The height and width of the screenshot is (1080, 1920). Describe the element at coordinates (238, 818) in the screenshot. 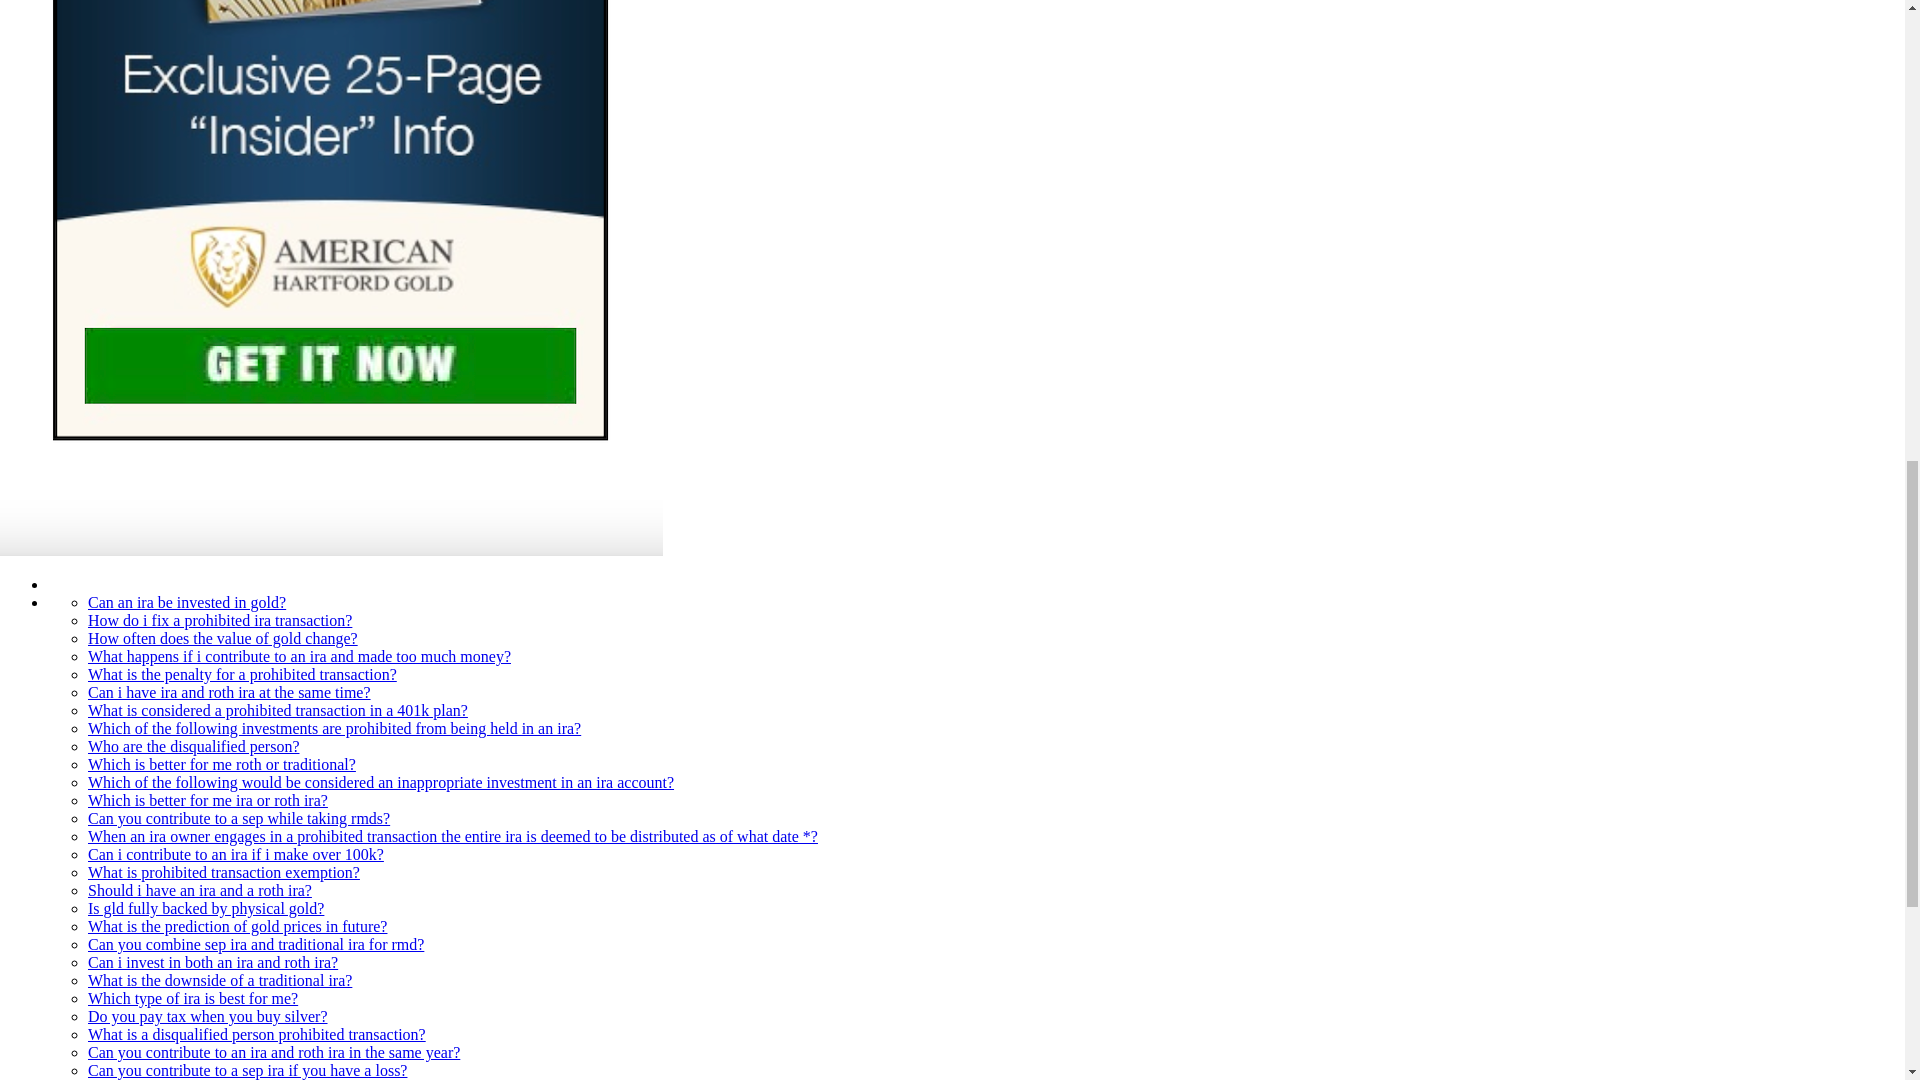

I see `Can you contribute to a sep while taking rmds?` at that location.